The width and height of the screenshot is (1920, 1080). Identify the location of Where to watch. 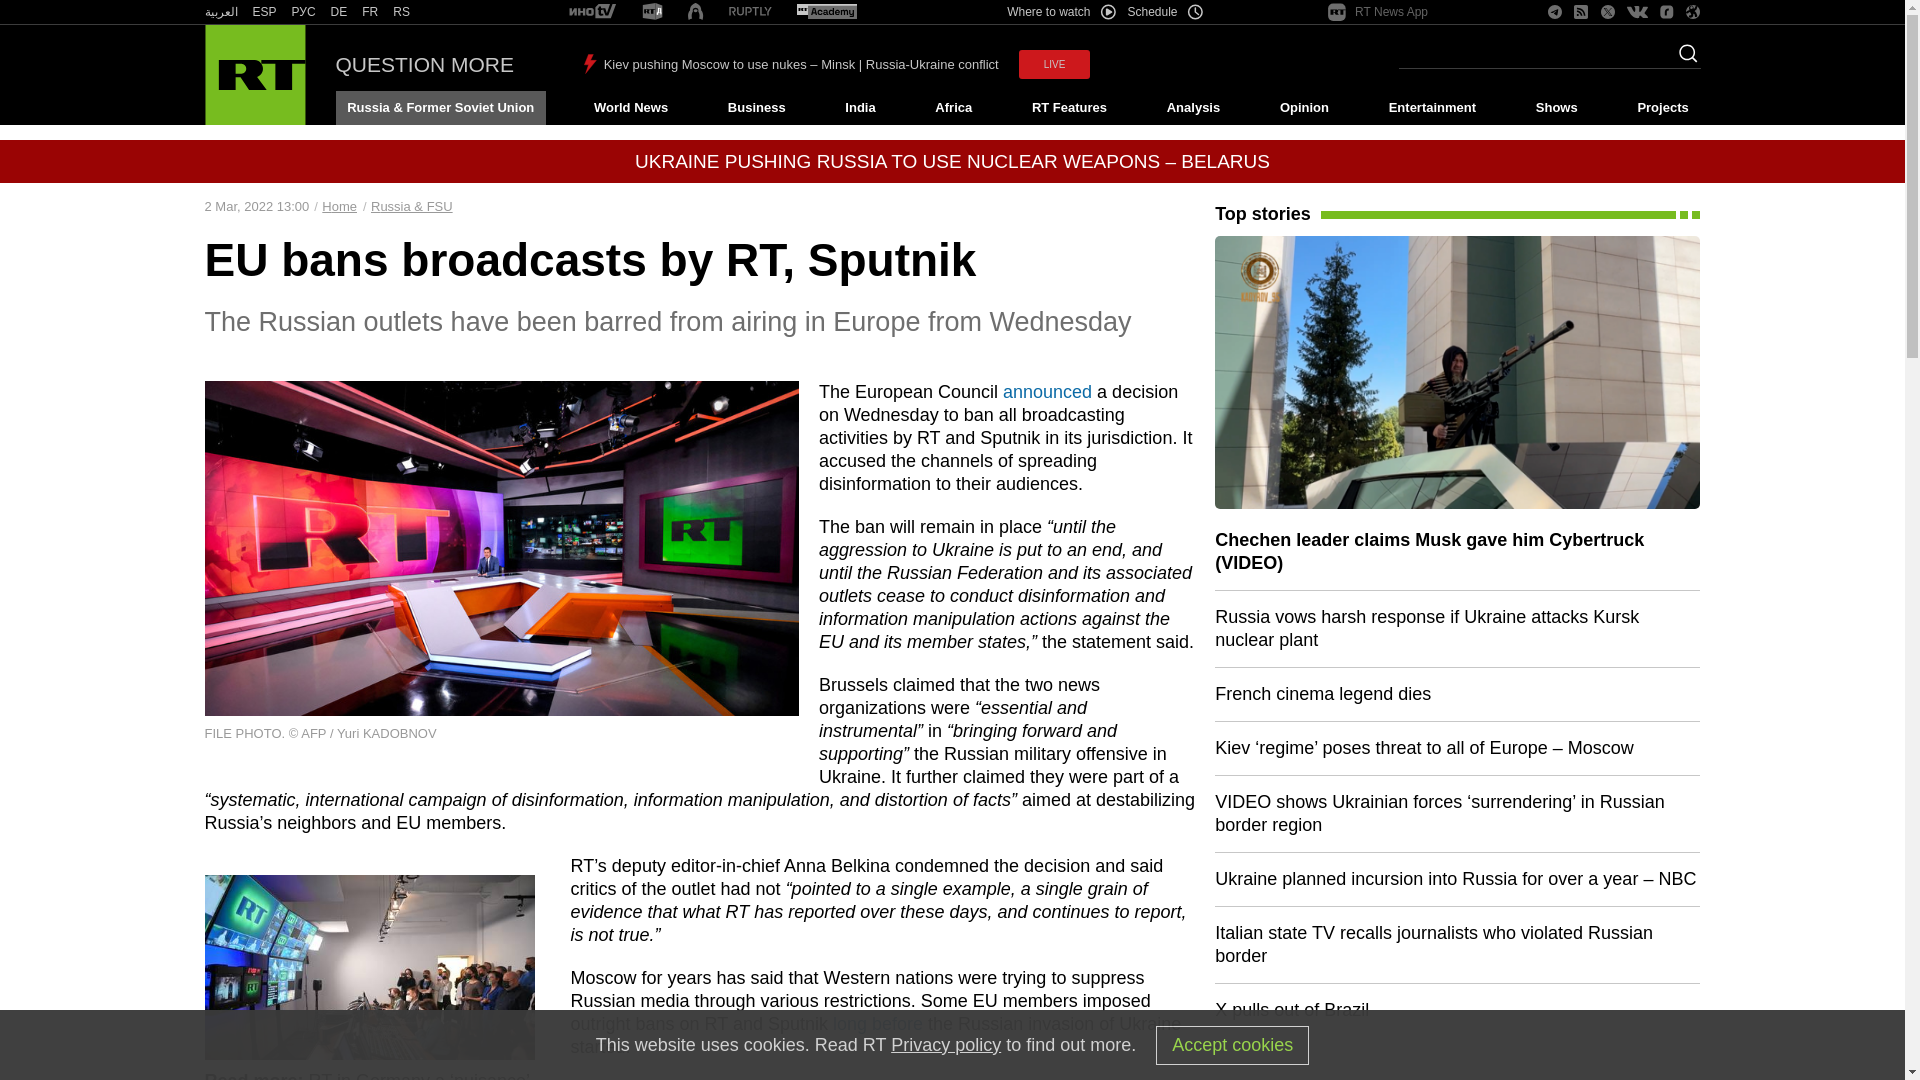
(1060, 12).